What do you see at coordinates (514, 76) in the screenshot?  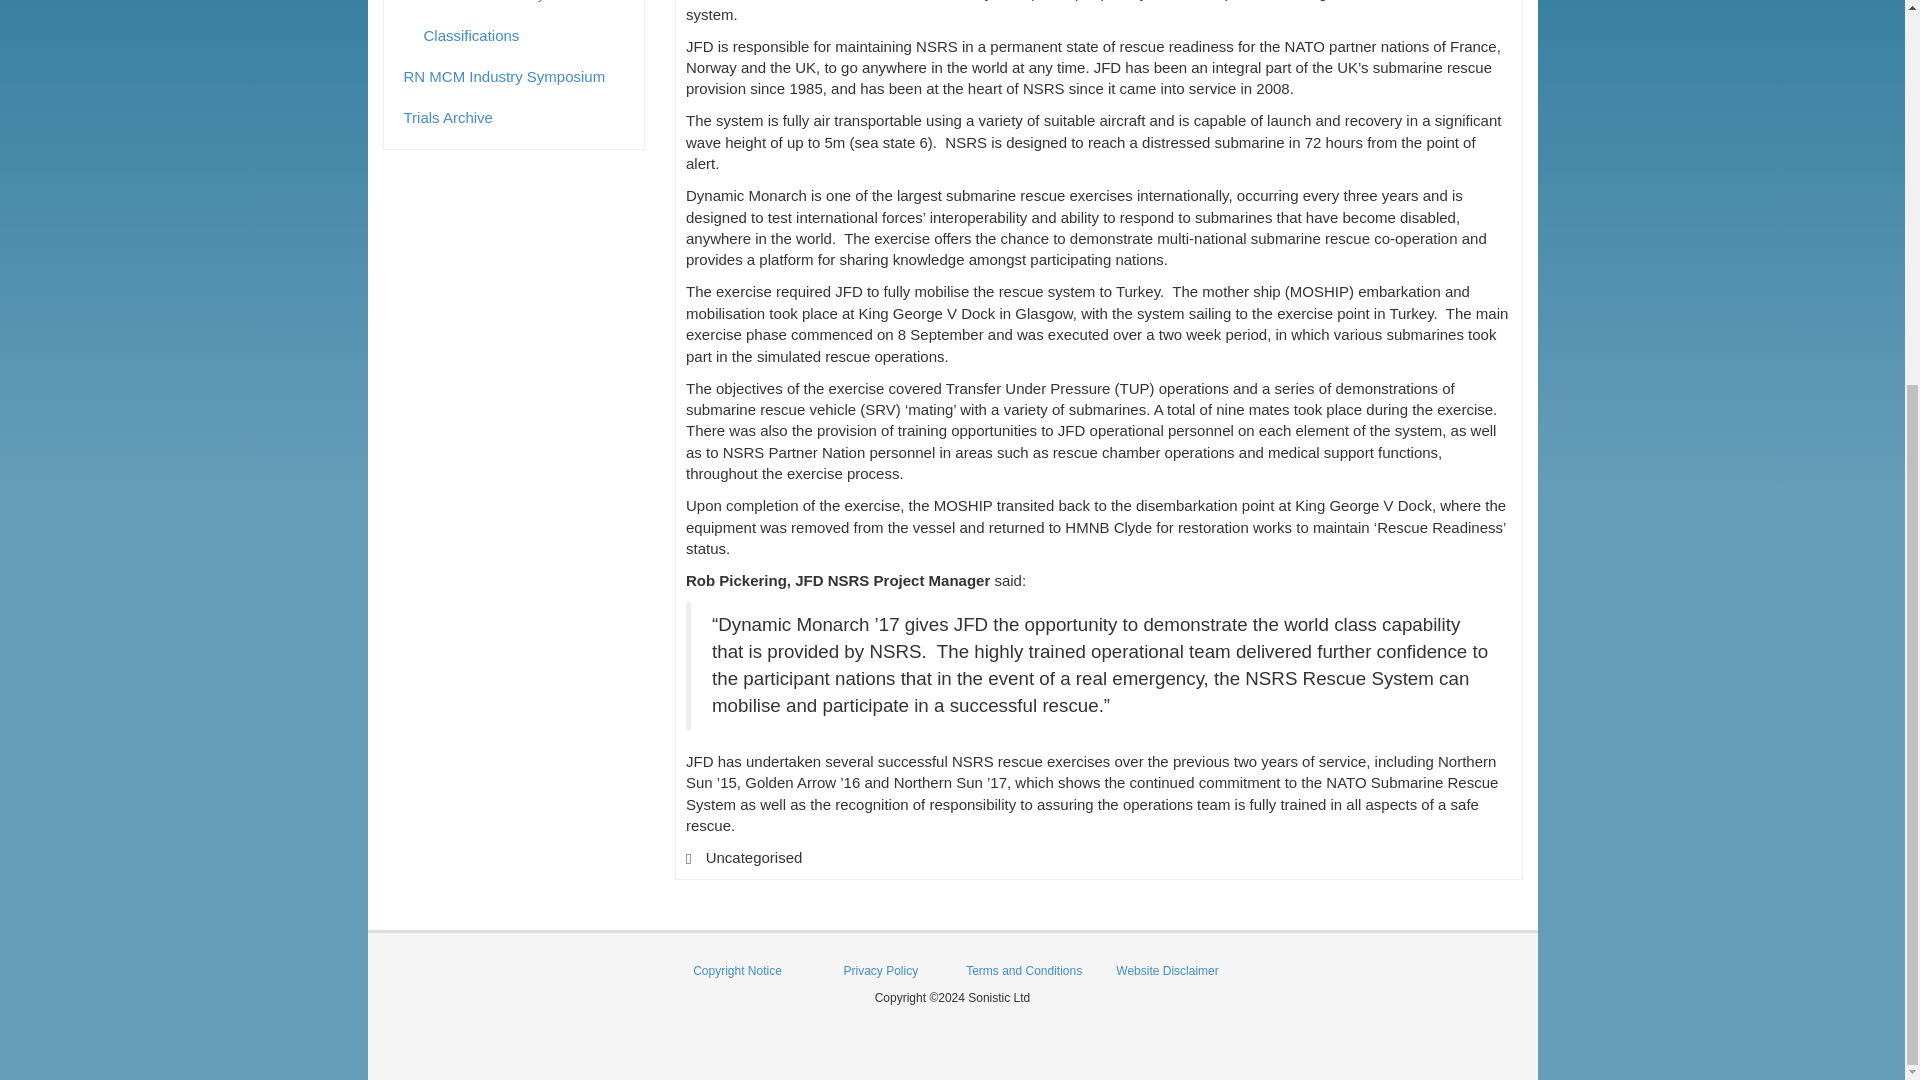 I see `RN MCM Industry Symposium` at bounding box center [514, 76].